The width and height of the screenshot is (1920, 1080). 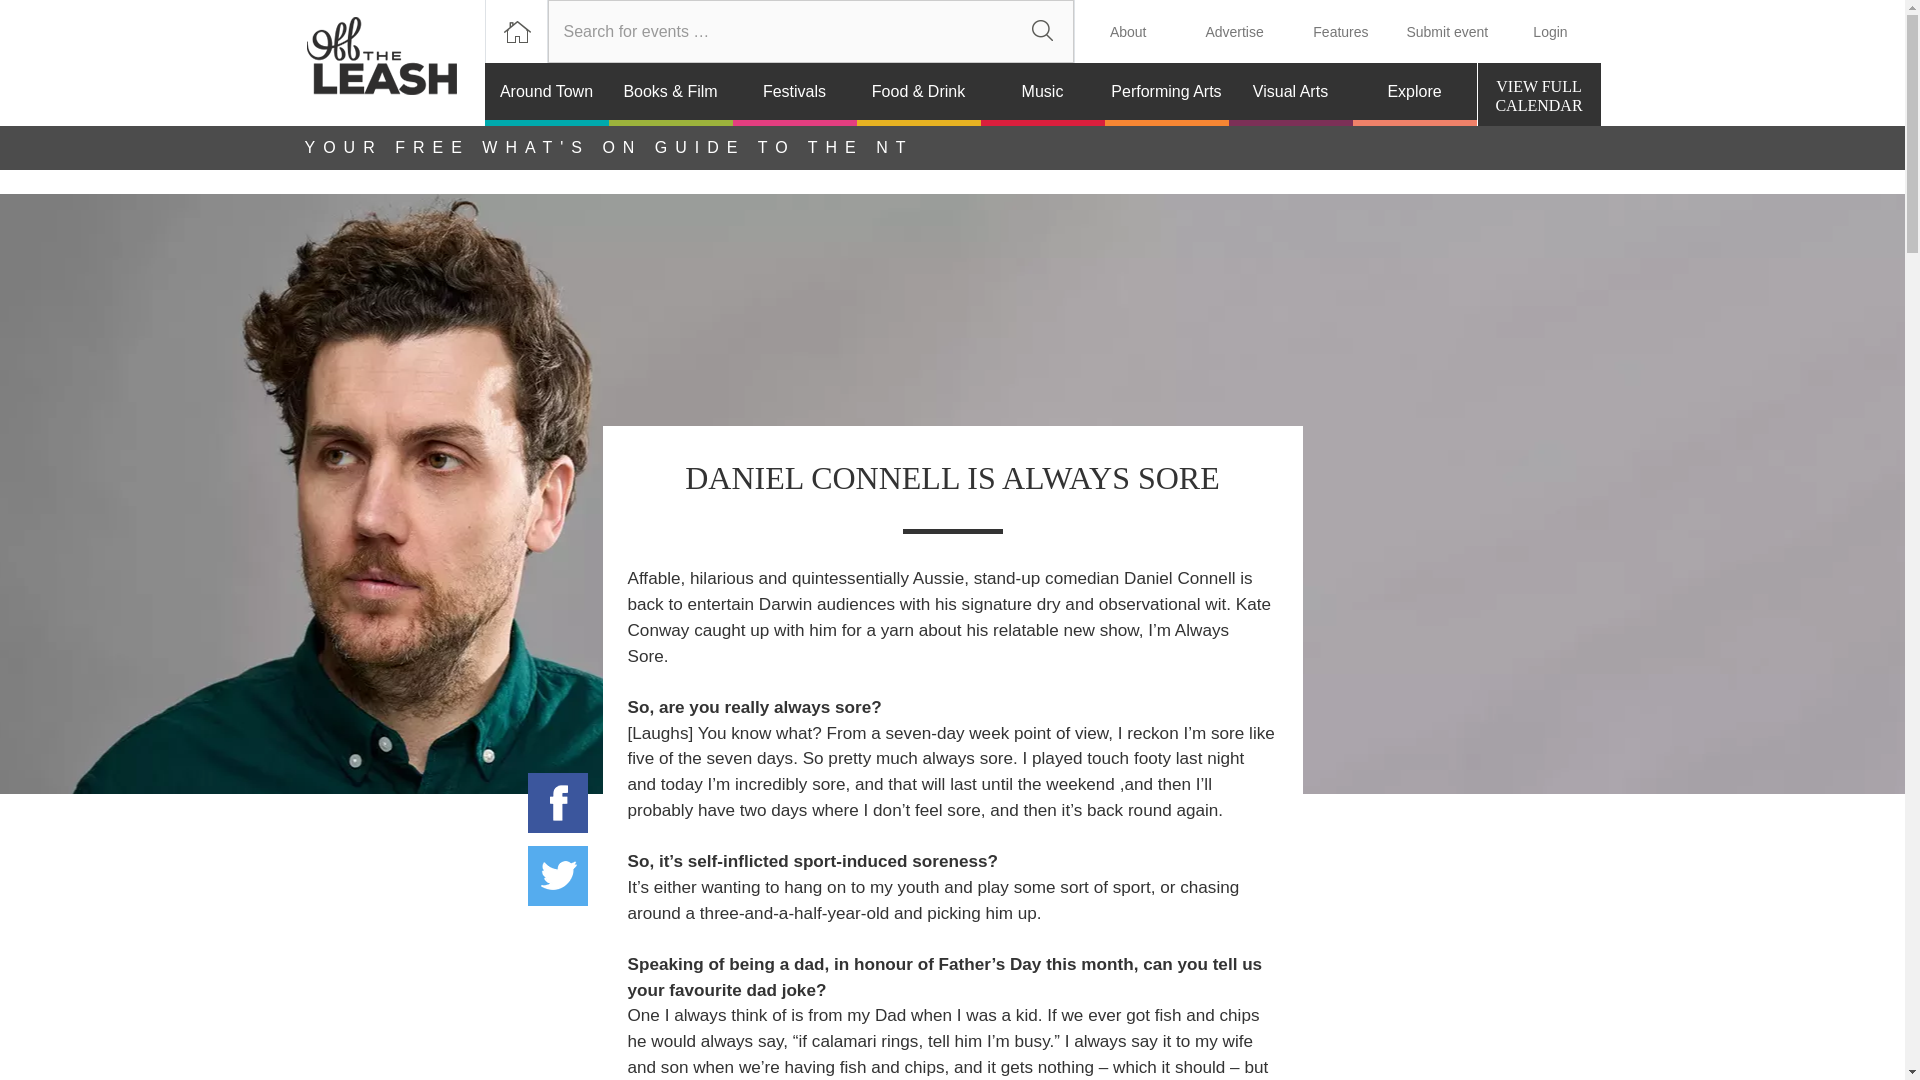 I want to click on About, so click(x=1128, y=31).